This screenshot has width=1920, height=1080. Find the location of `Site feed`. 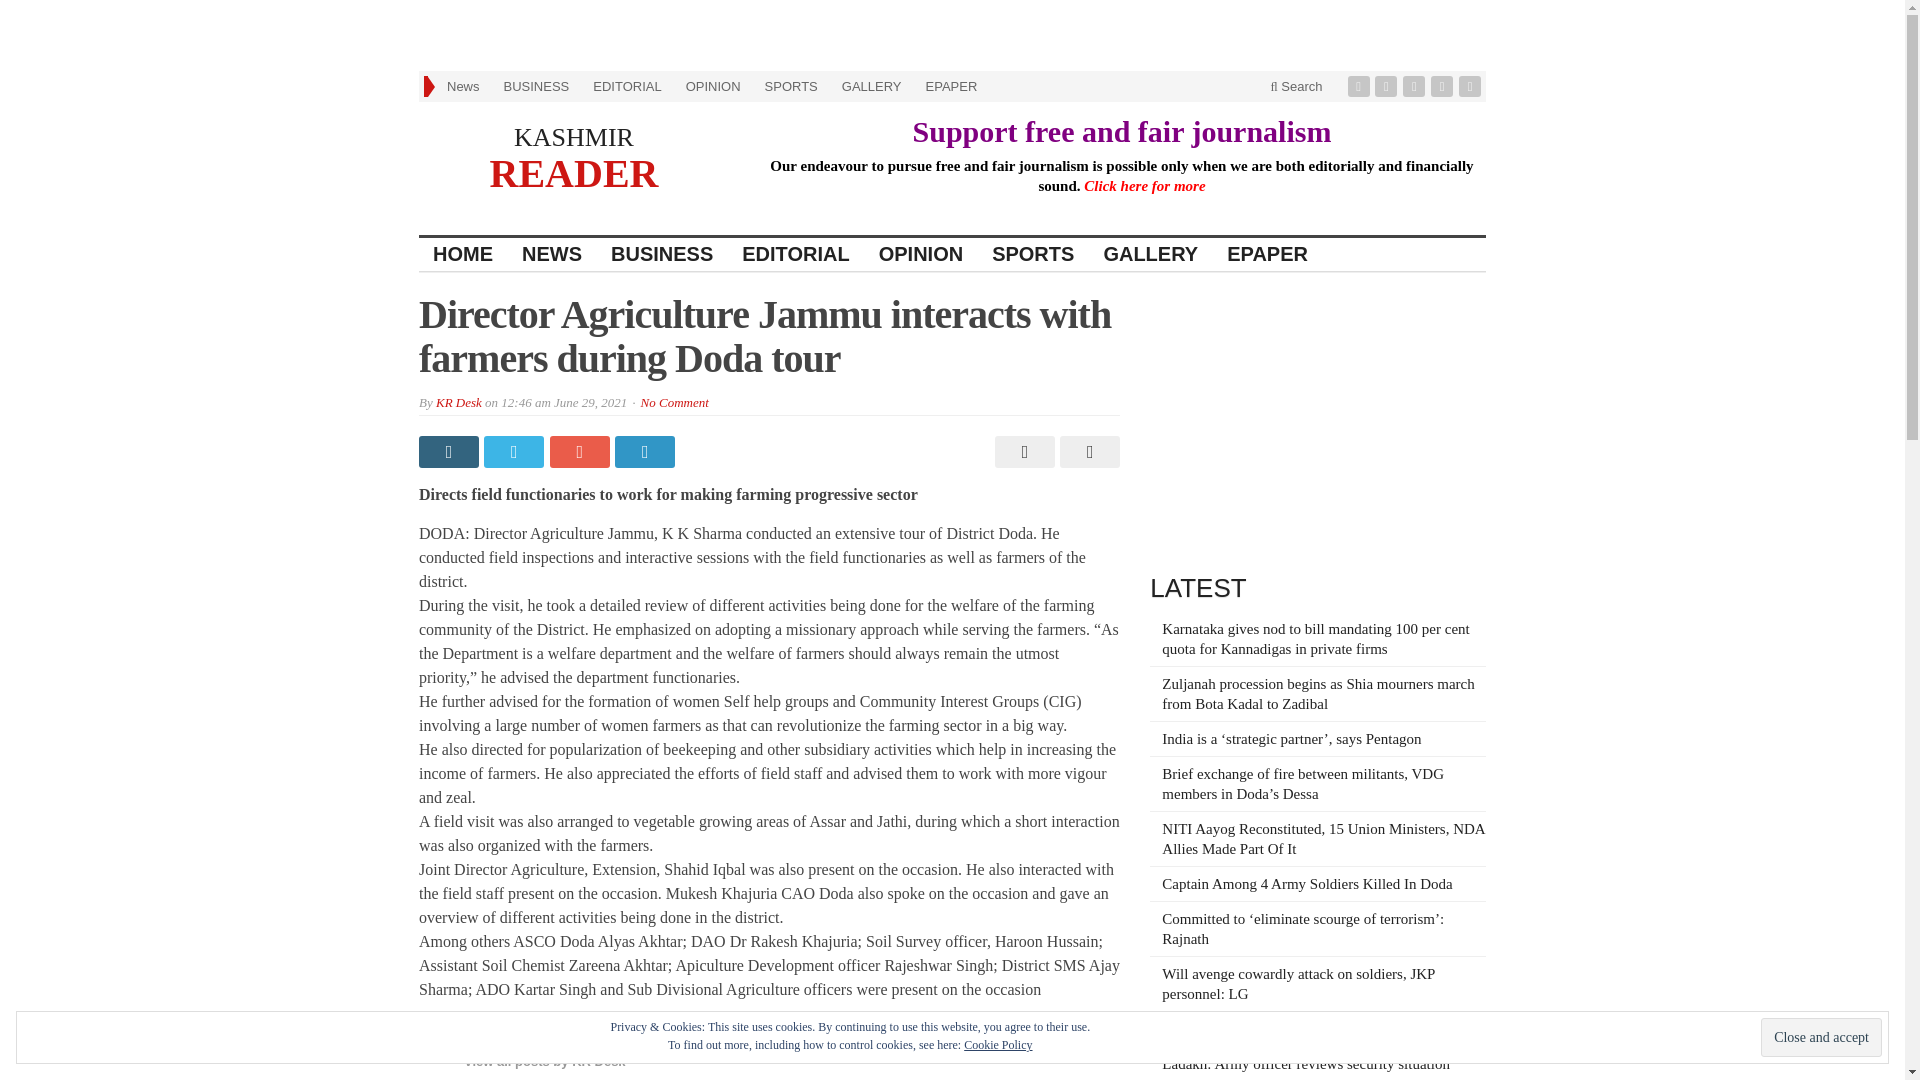

Site feed is located at coordinates (1472, 86).